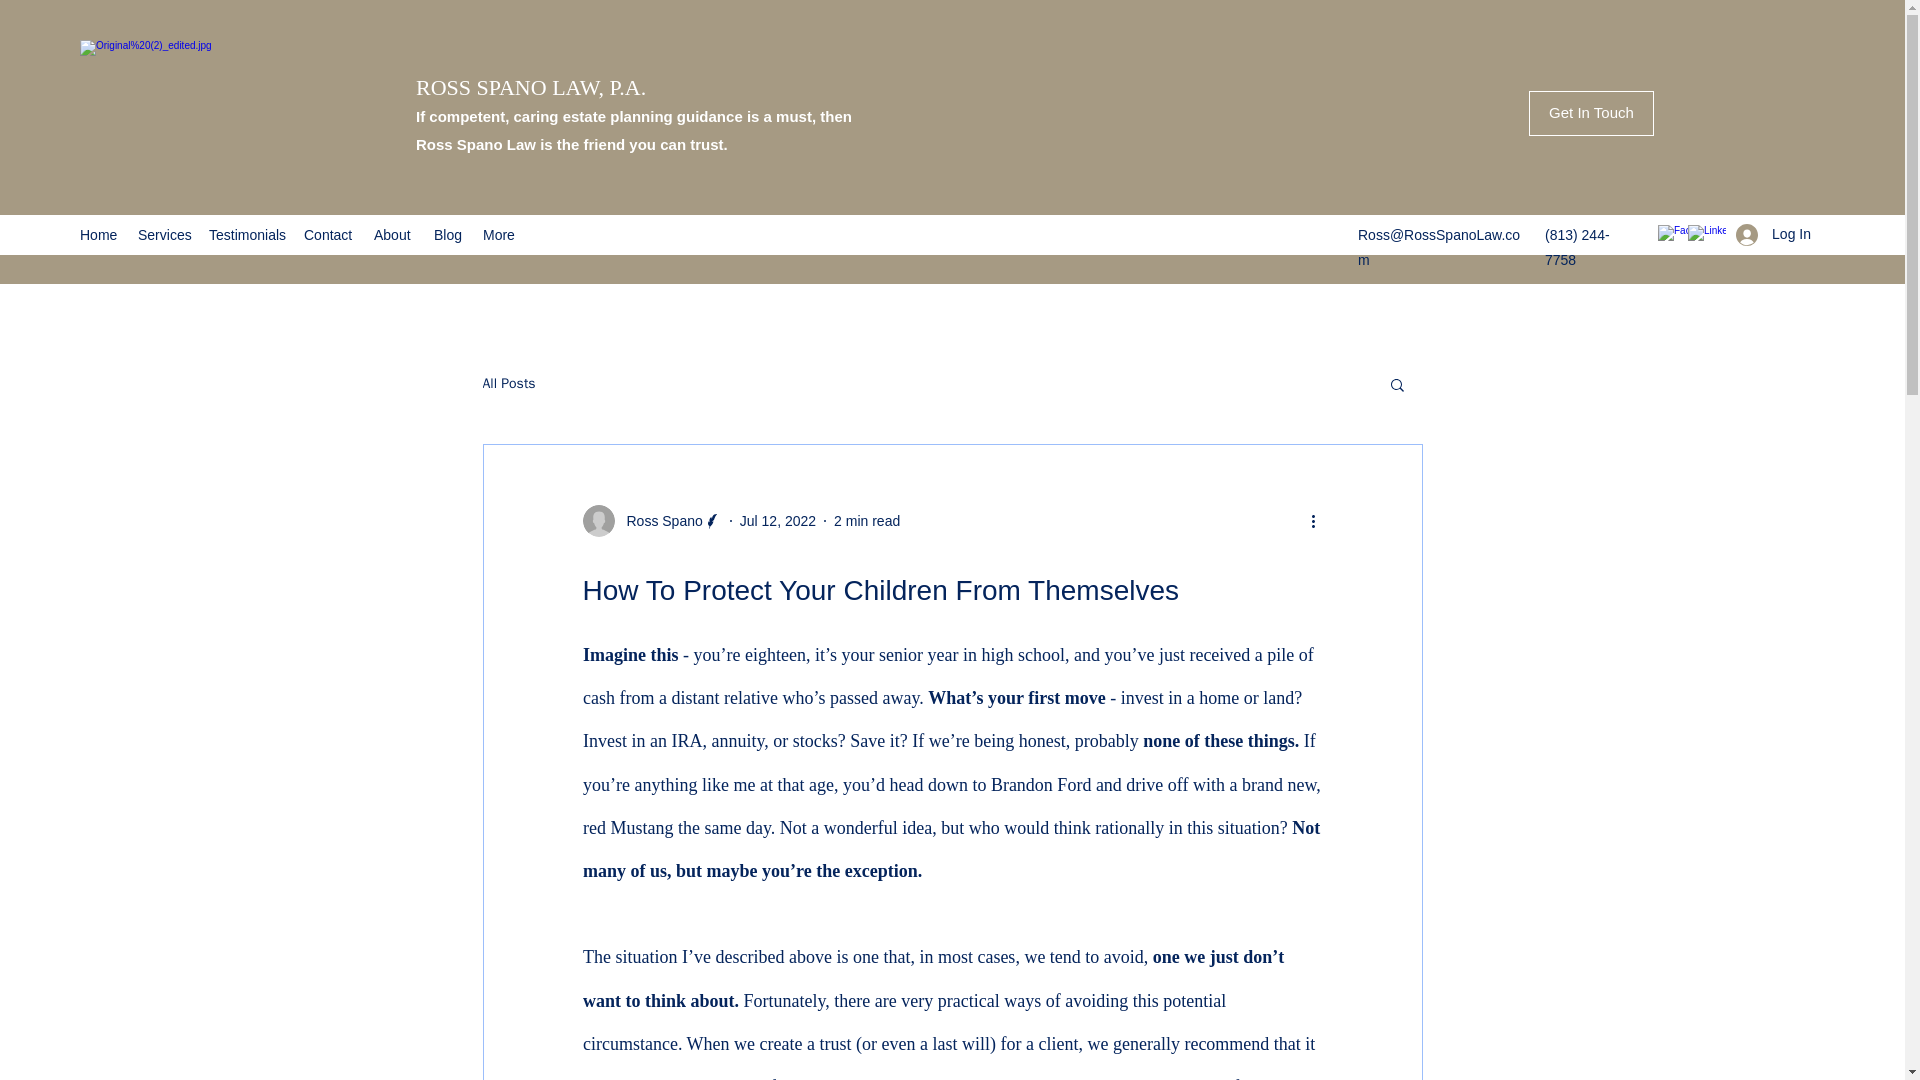 This screenshot has height=1080, width=1920. I want to click on Ross Spano, so click(658, 521).